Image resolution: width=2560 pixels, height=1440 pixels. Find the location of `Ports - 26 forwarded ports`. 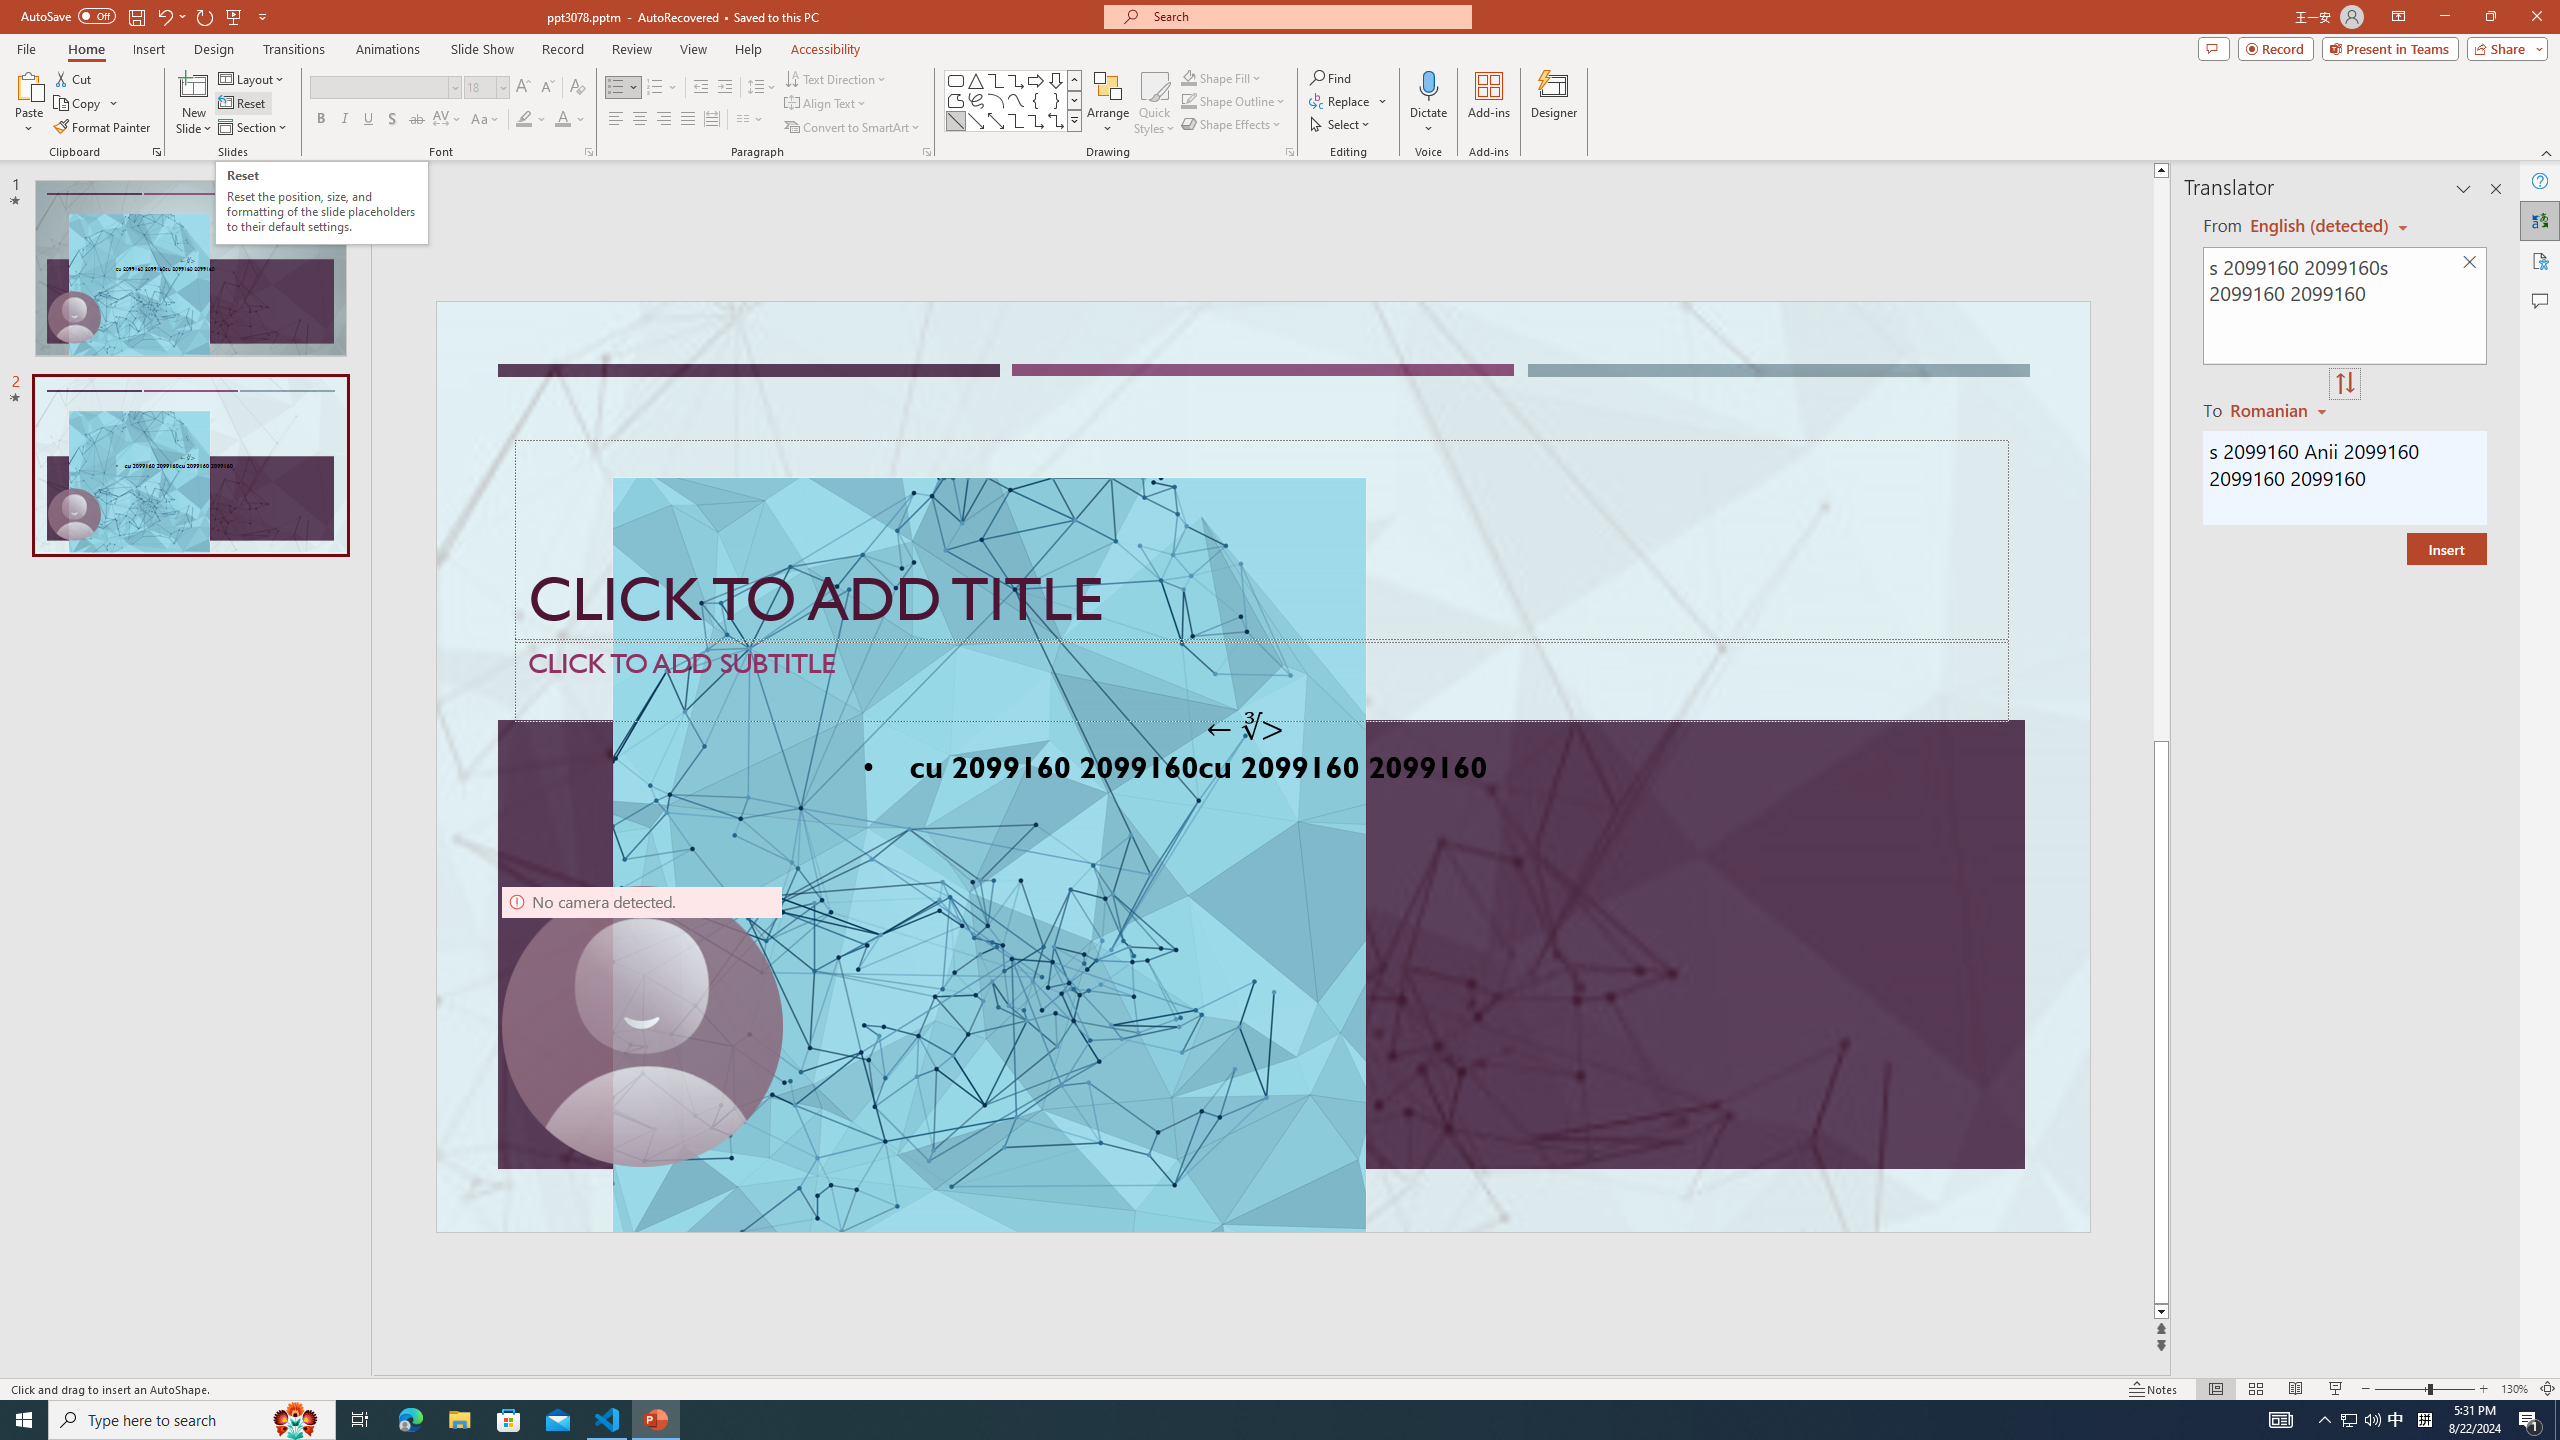

Ports - 26 forwarded ports is located at coordinates (1166, 938).